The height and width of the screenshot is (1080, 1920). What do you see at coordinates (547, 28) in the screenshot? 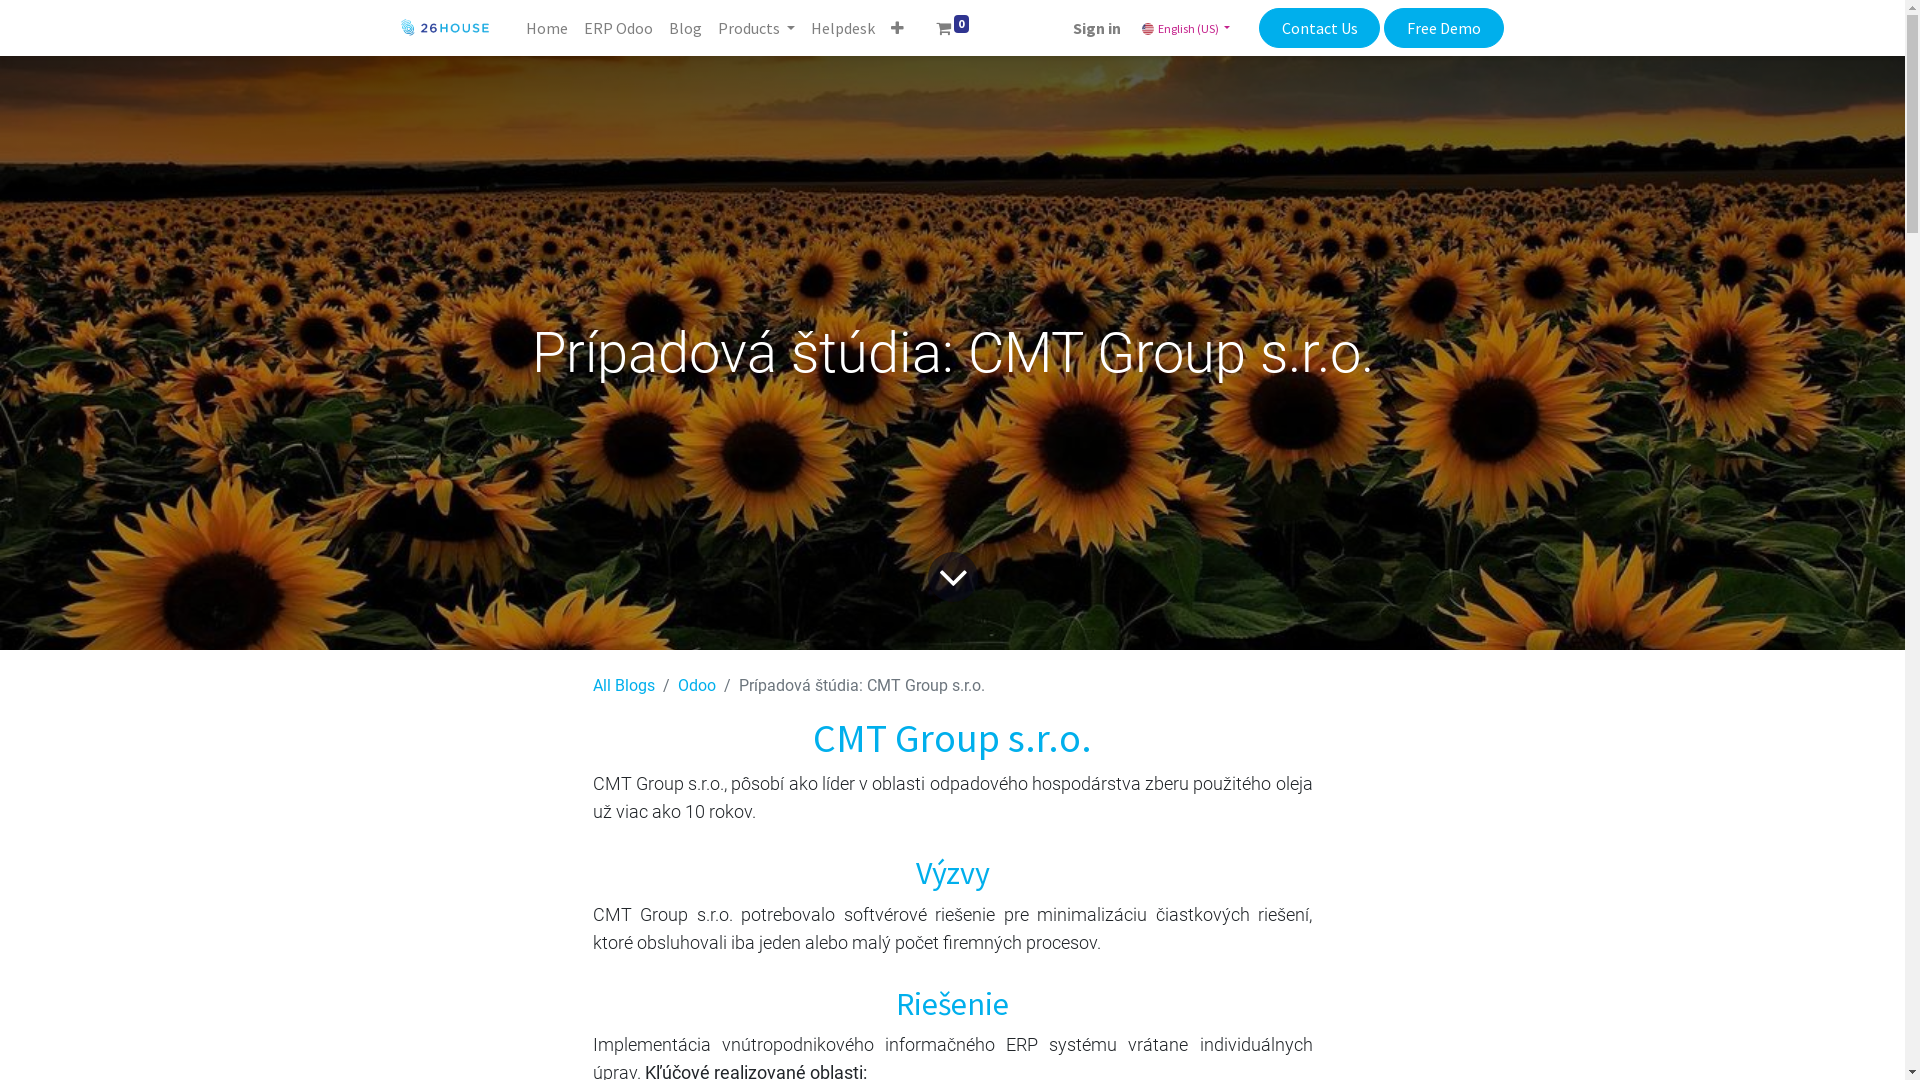
I see `Home` at bounding box center [547, 28].